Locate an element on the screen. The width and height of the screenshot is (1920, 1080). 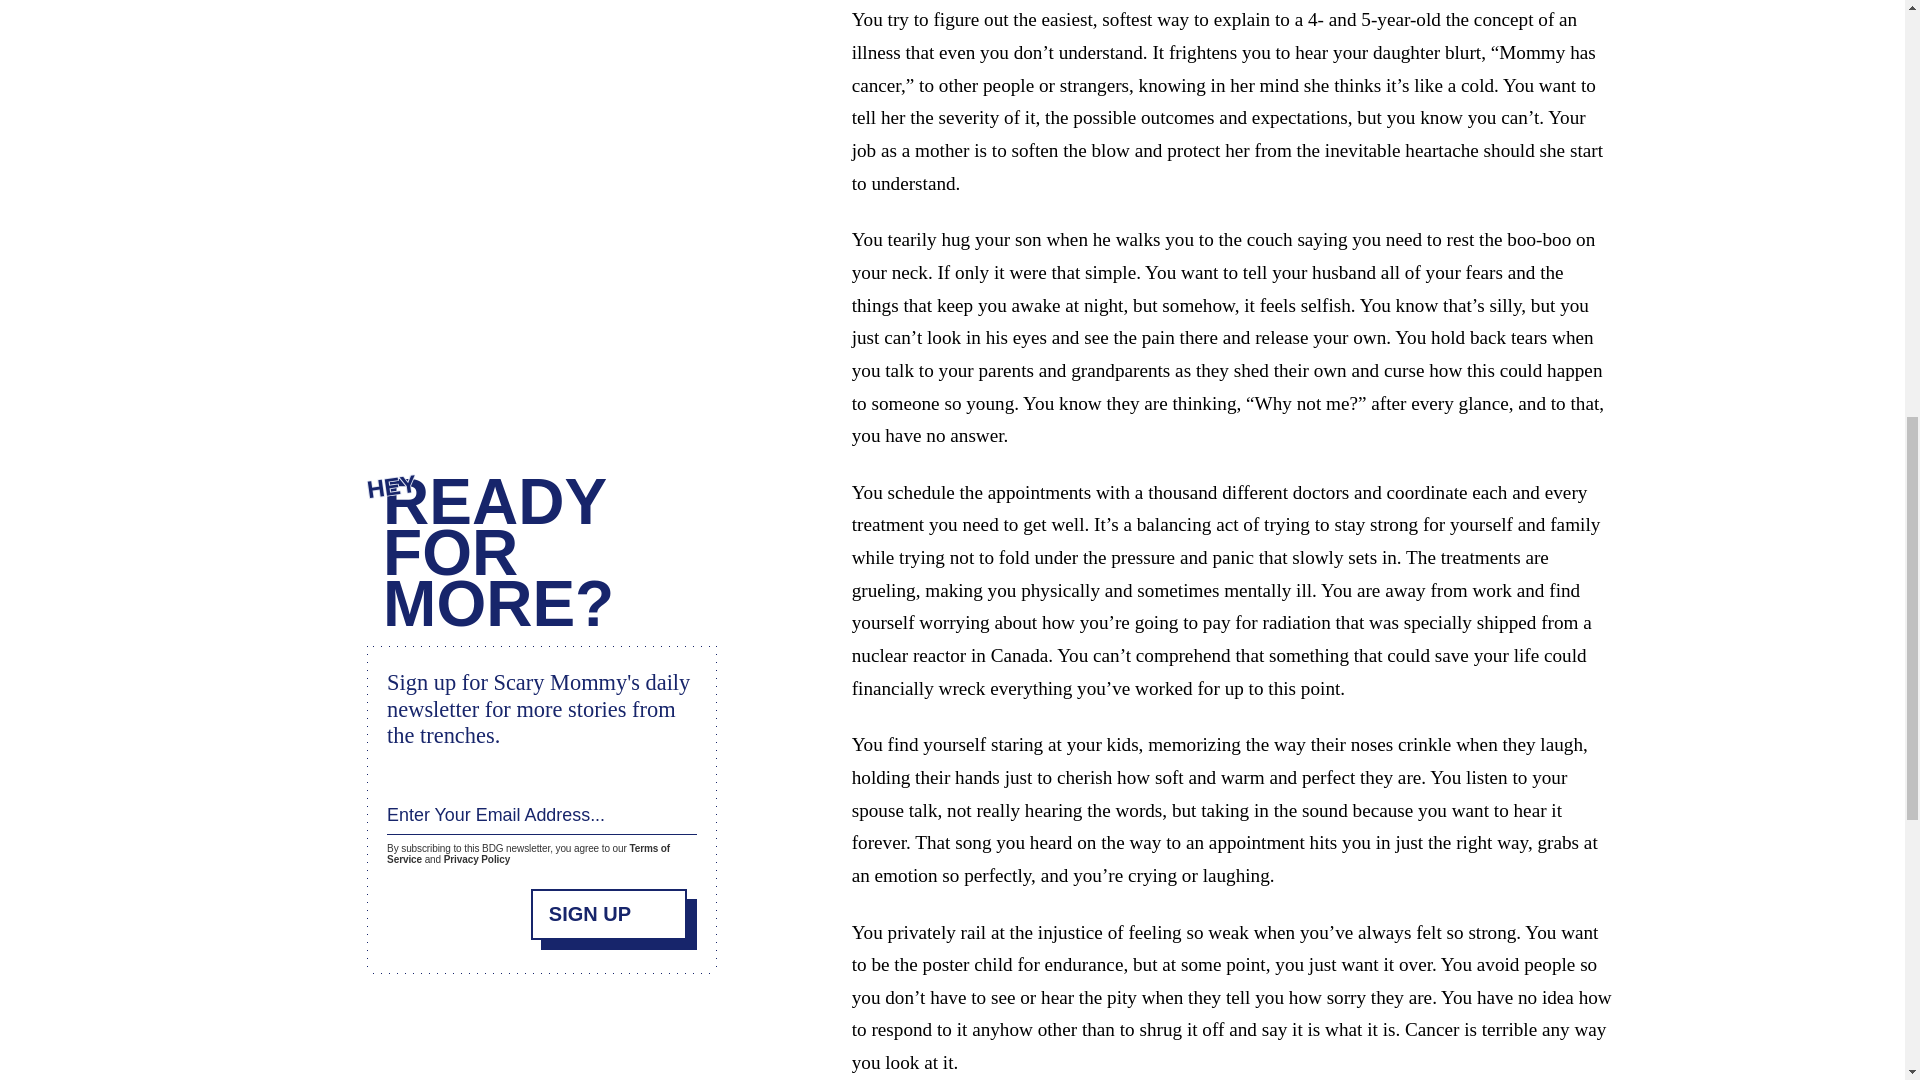
Terms of Service is located at coordinates (528, 844).